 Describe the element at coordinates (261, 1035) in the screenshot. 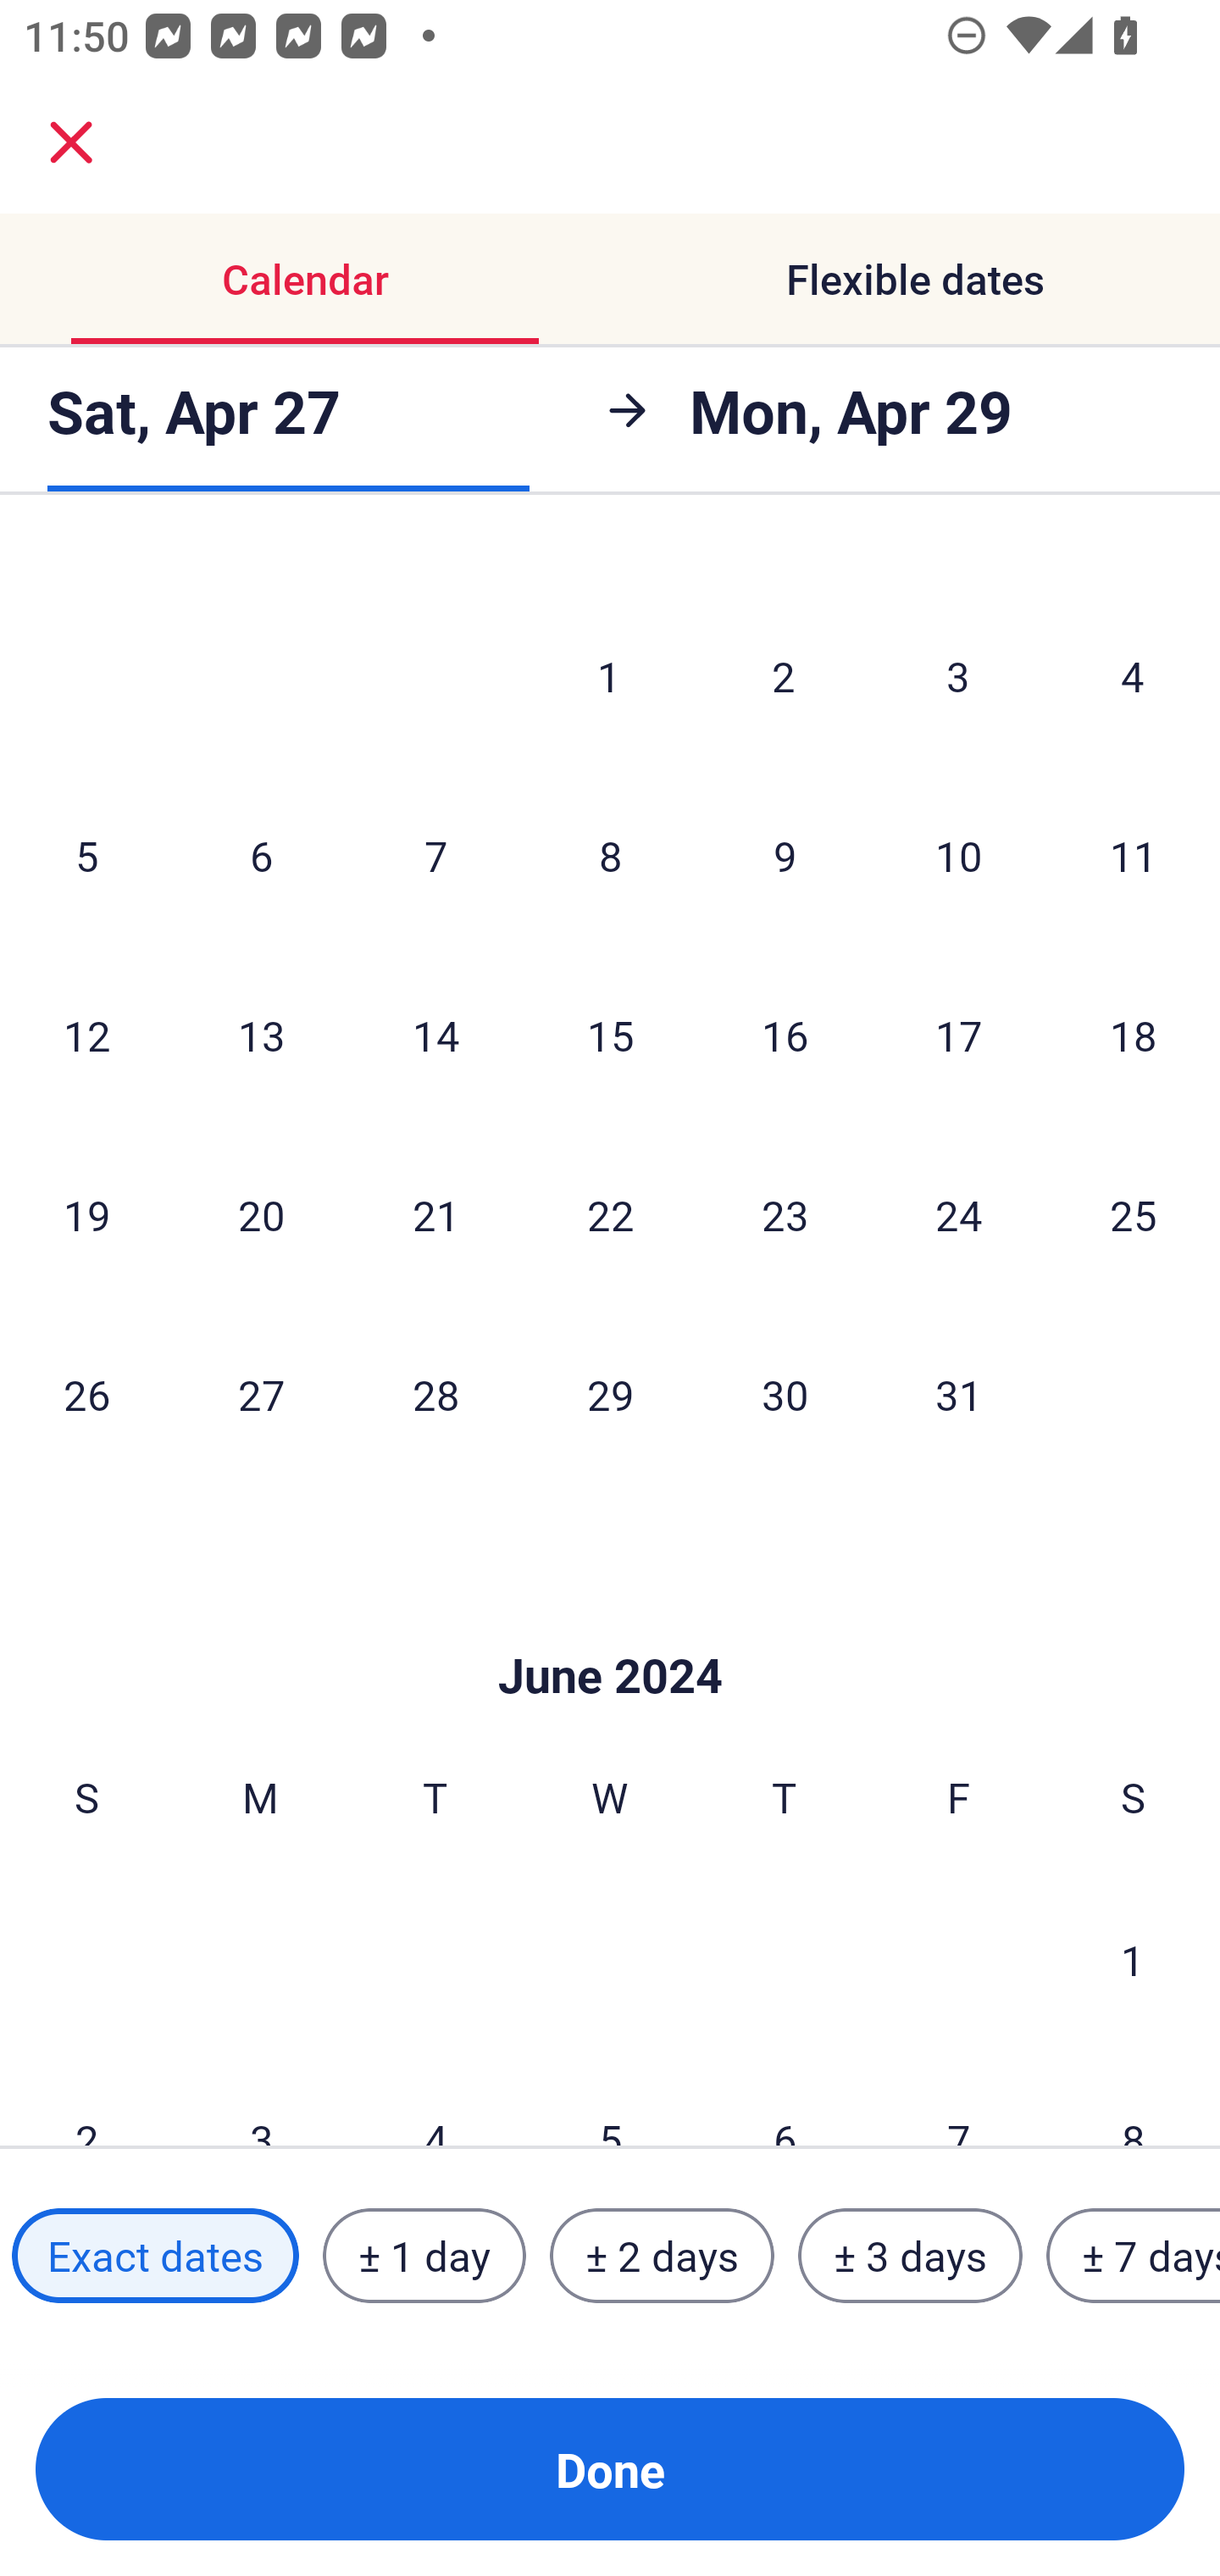

I see `13 Monday, May 13, 2024` at that location.